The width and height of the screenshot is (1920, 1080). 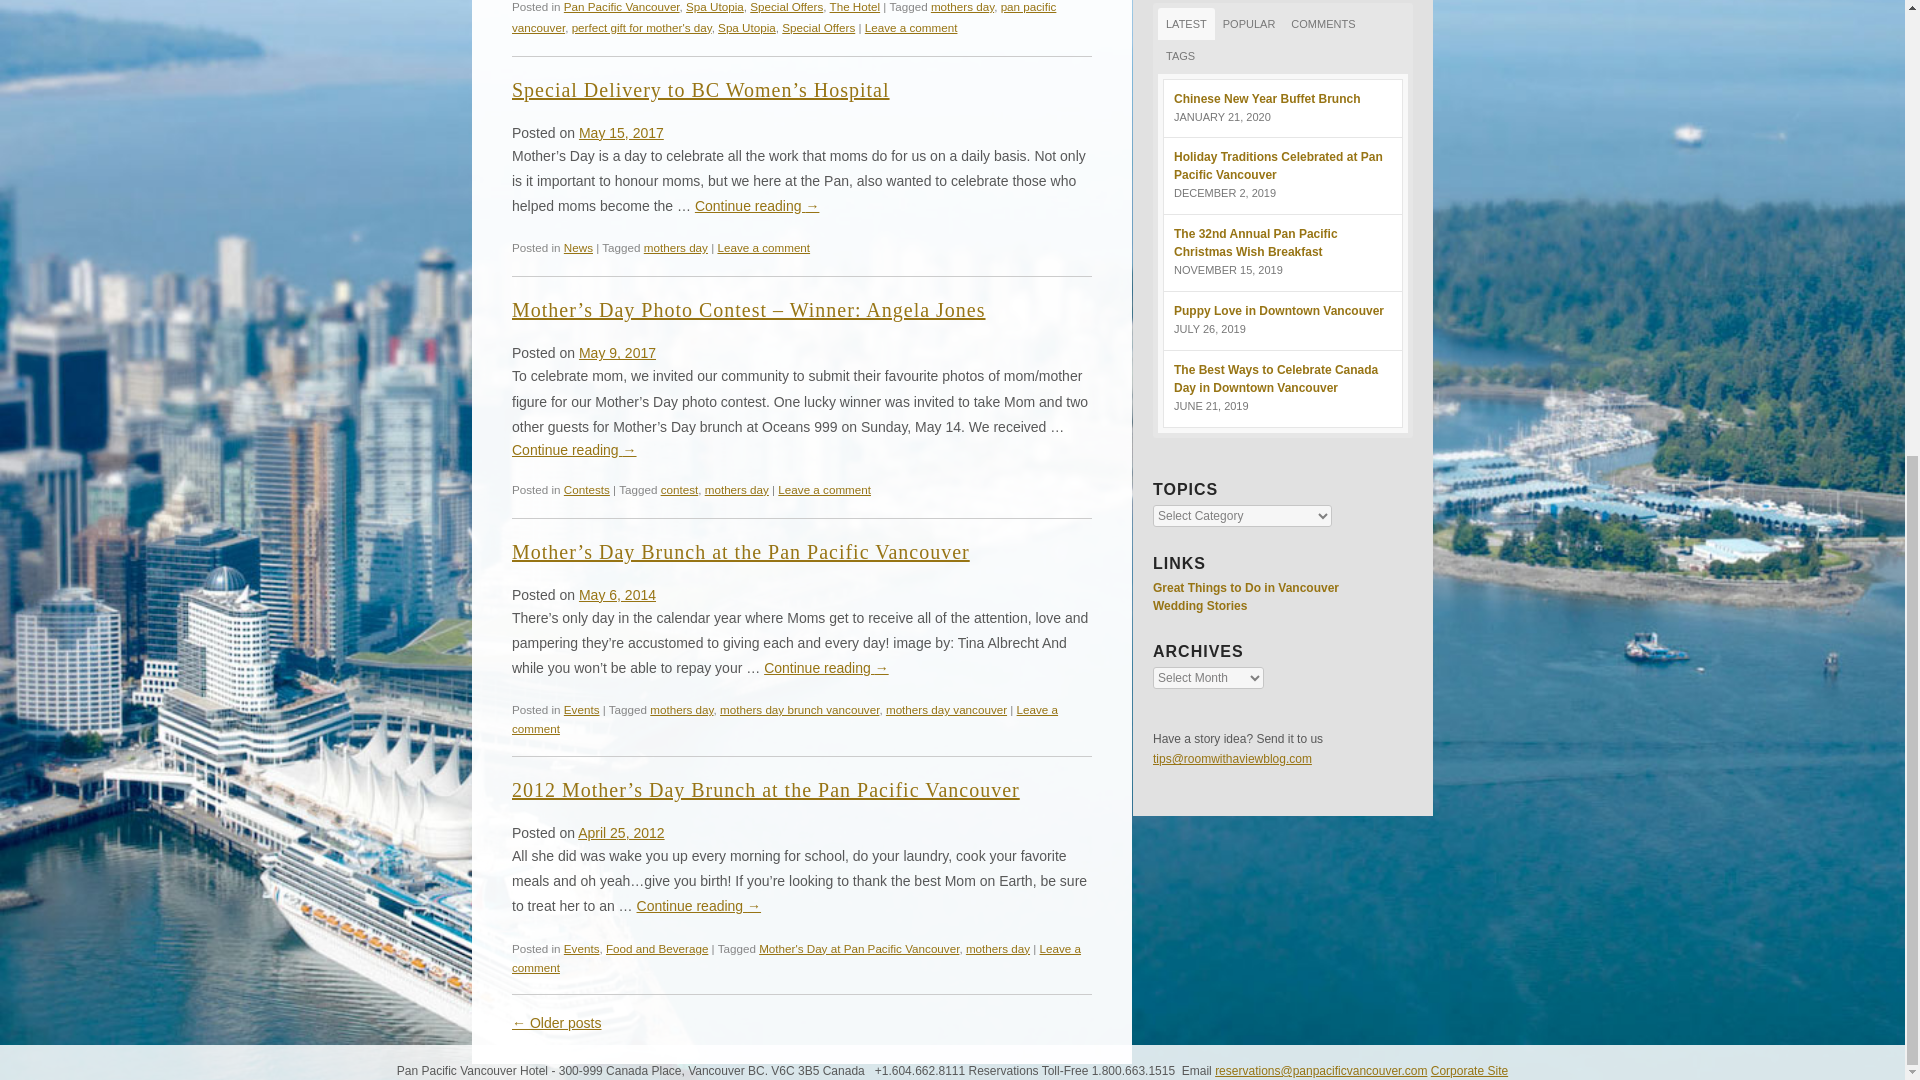 What do you see at coordinates (620, 833) in the screenshot?
I see `2:33 pm` at bounding box center [620, 833].